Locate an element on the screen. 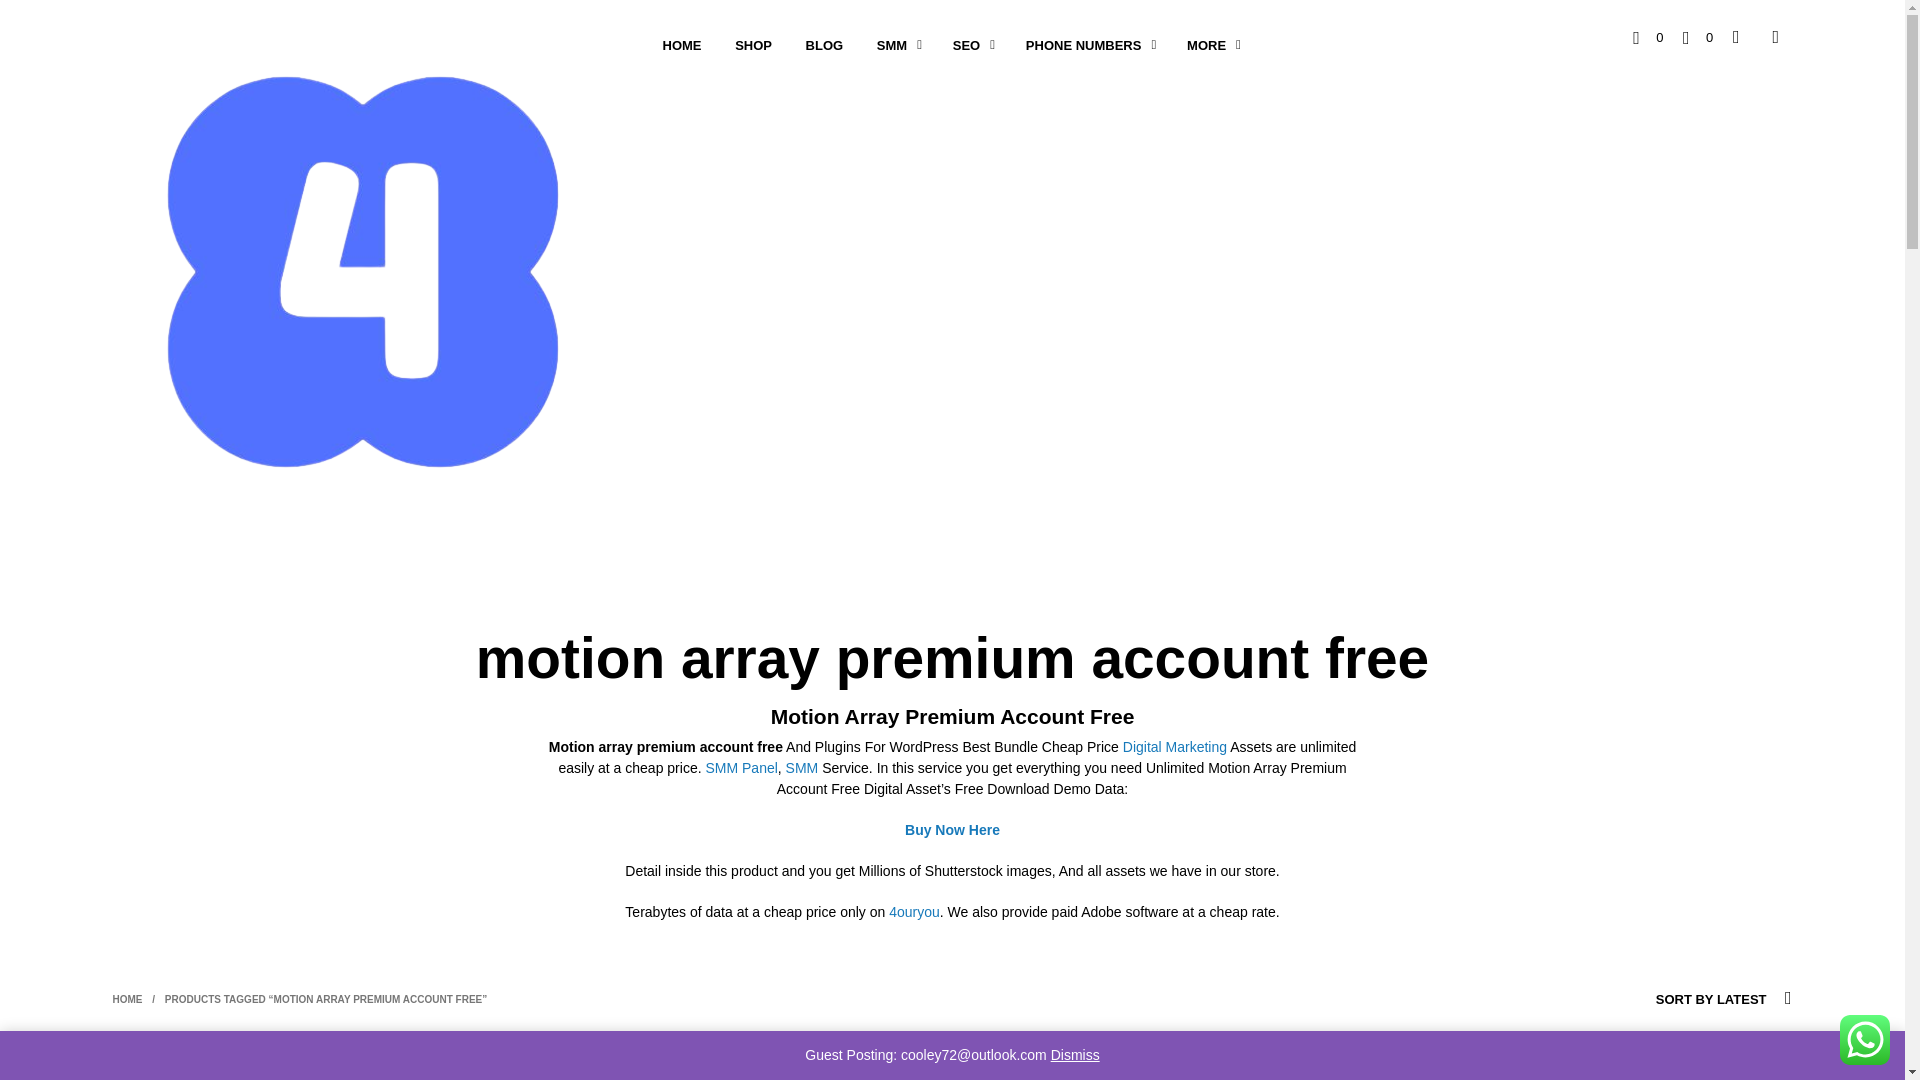 The image size is (1920, 1080). BLOG is located at coordinates (824, 45).